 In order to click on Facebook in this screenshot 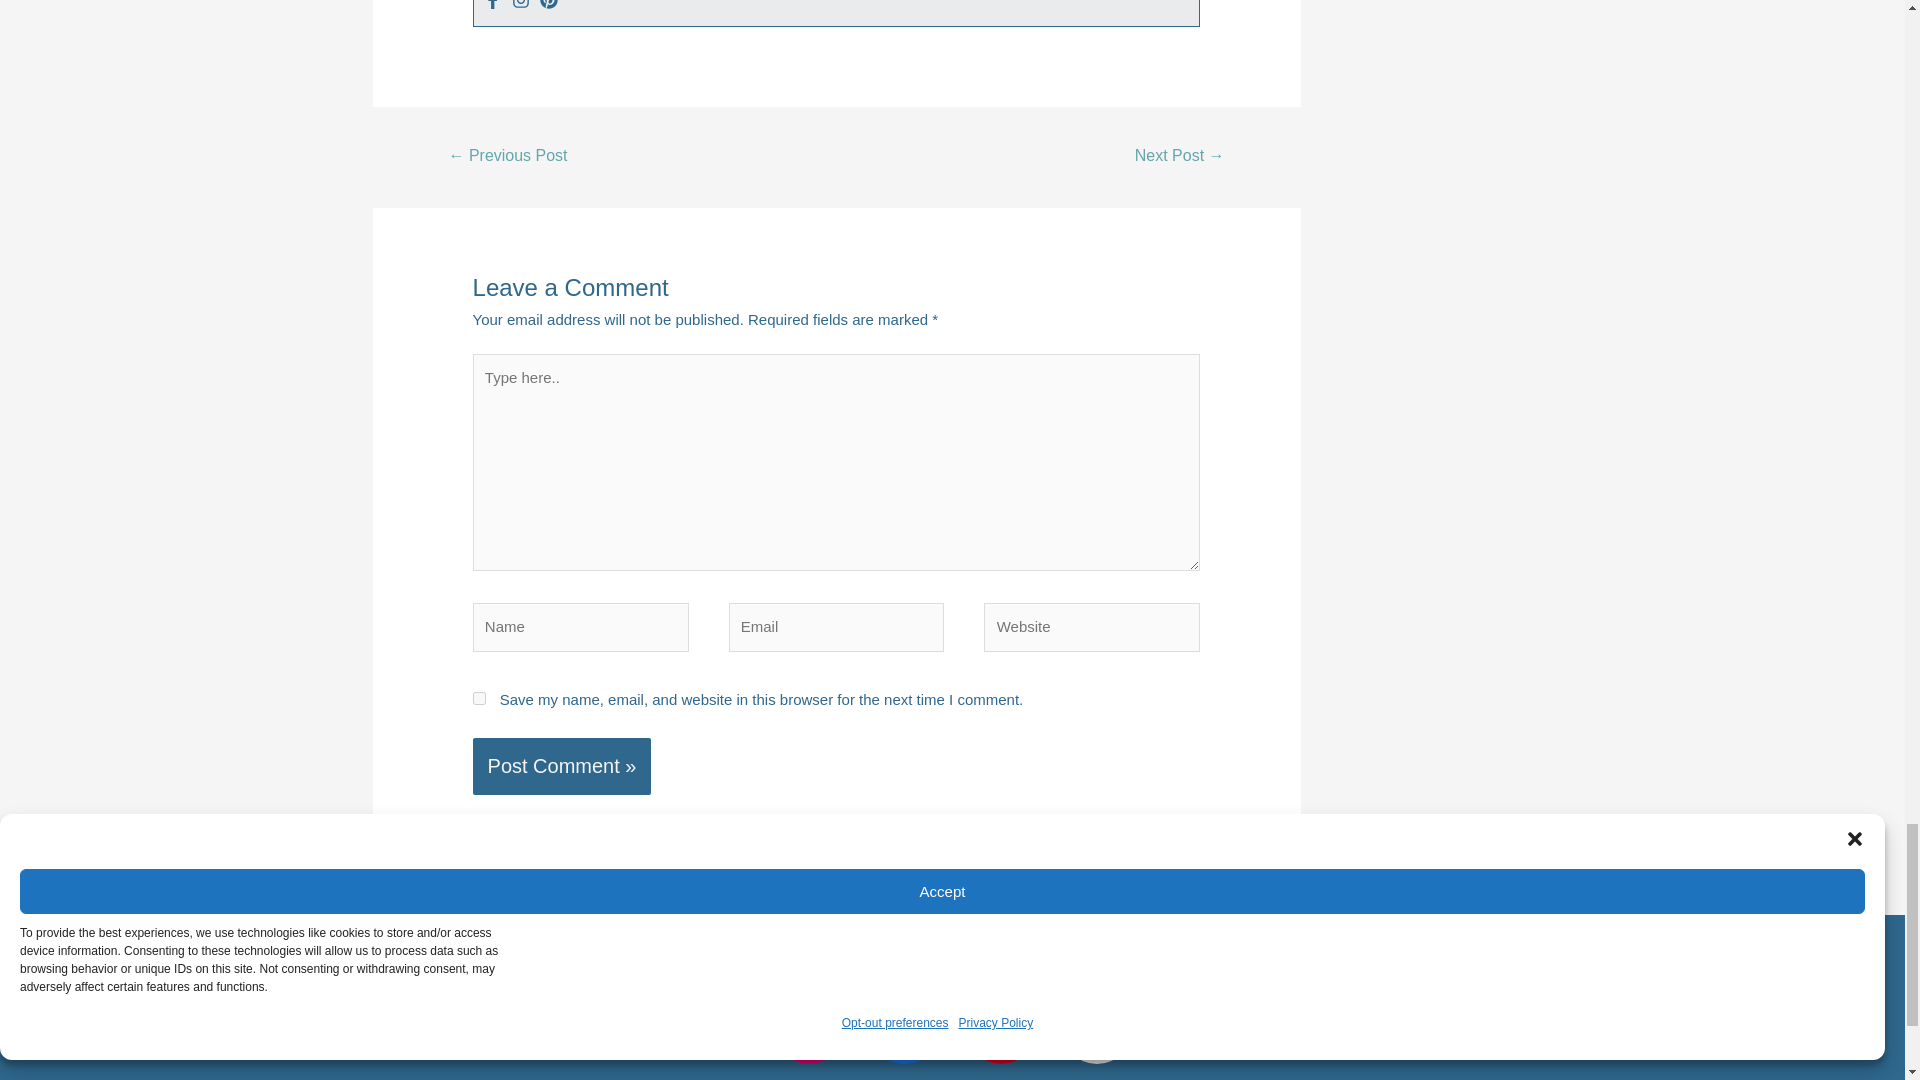, I will do `click(492, 4)`.